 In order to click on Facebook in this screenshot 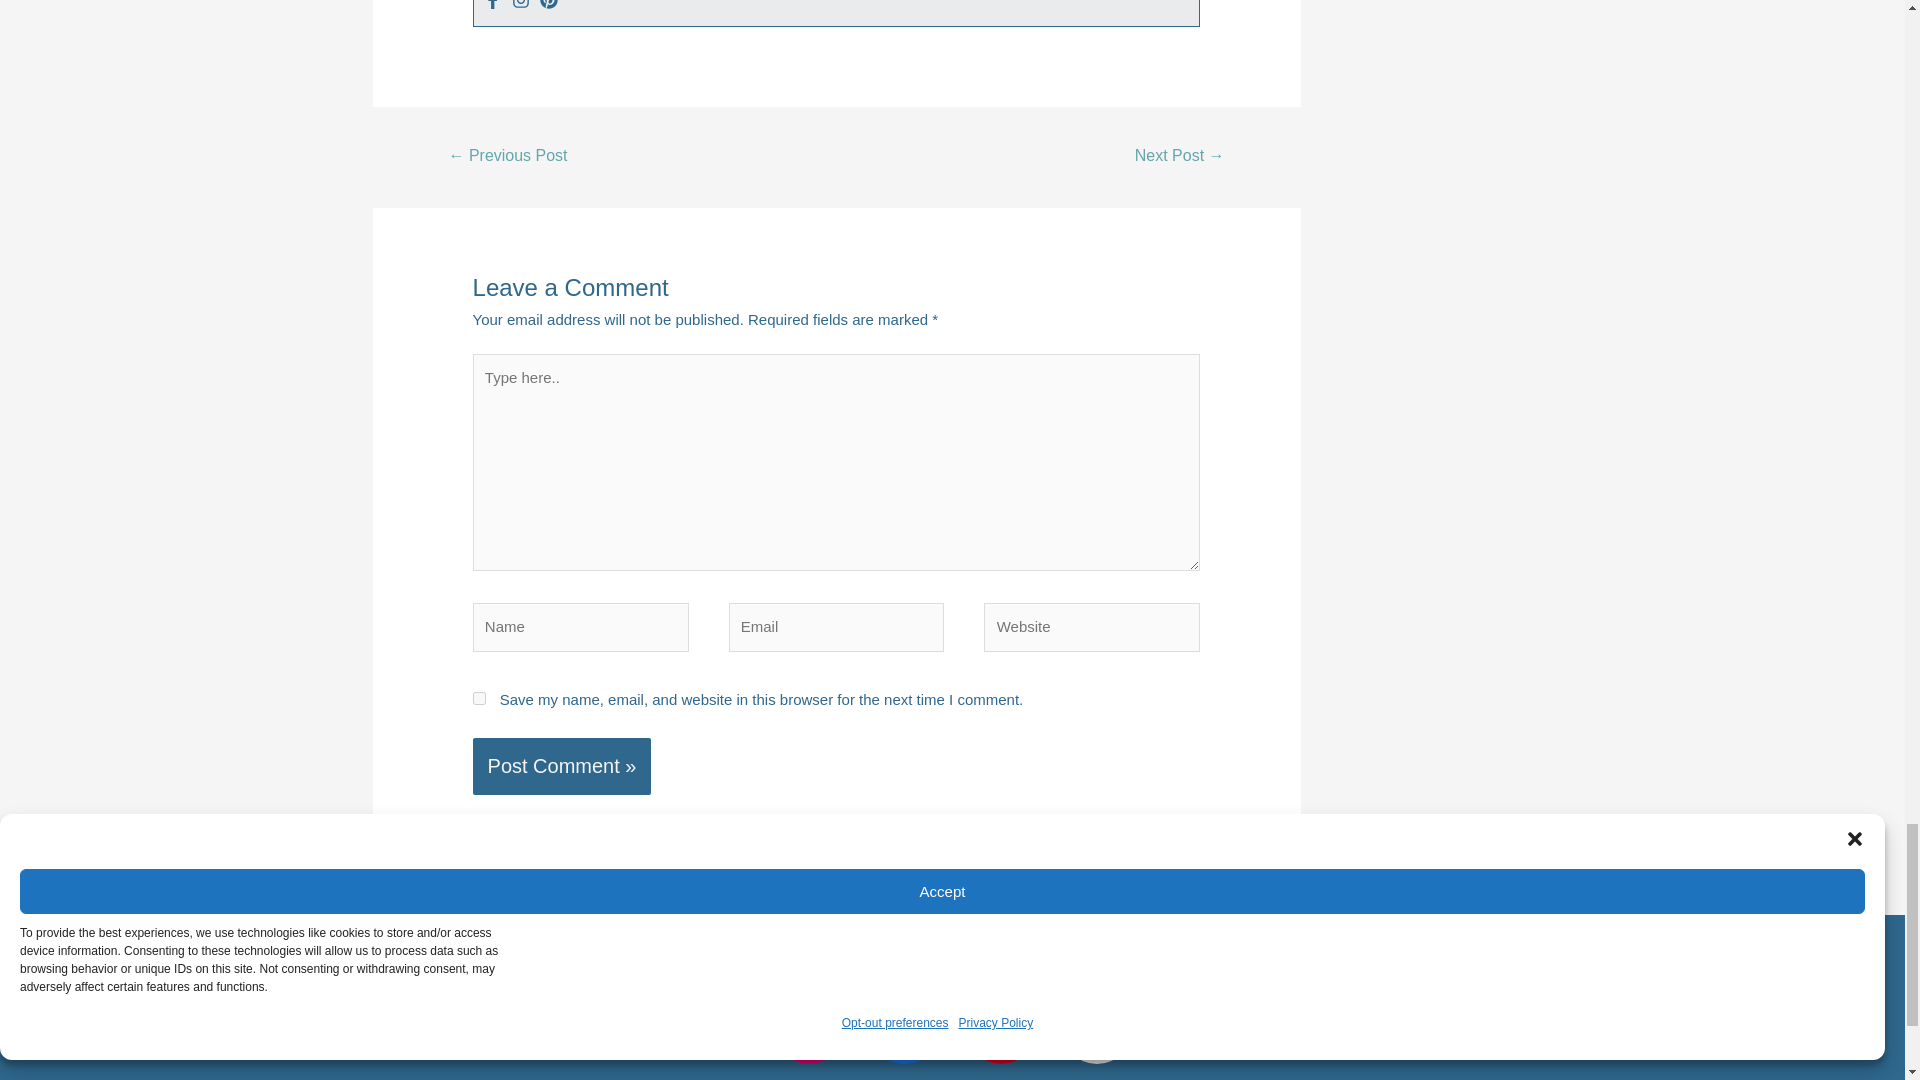, I will do `click(492, 4)`.